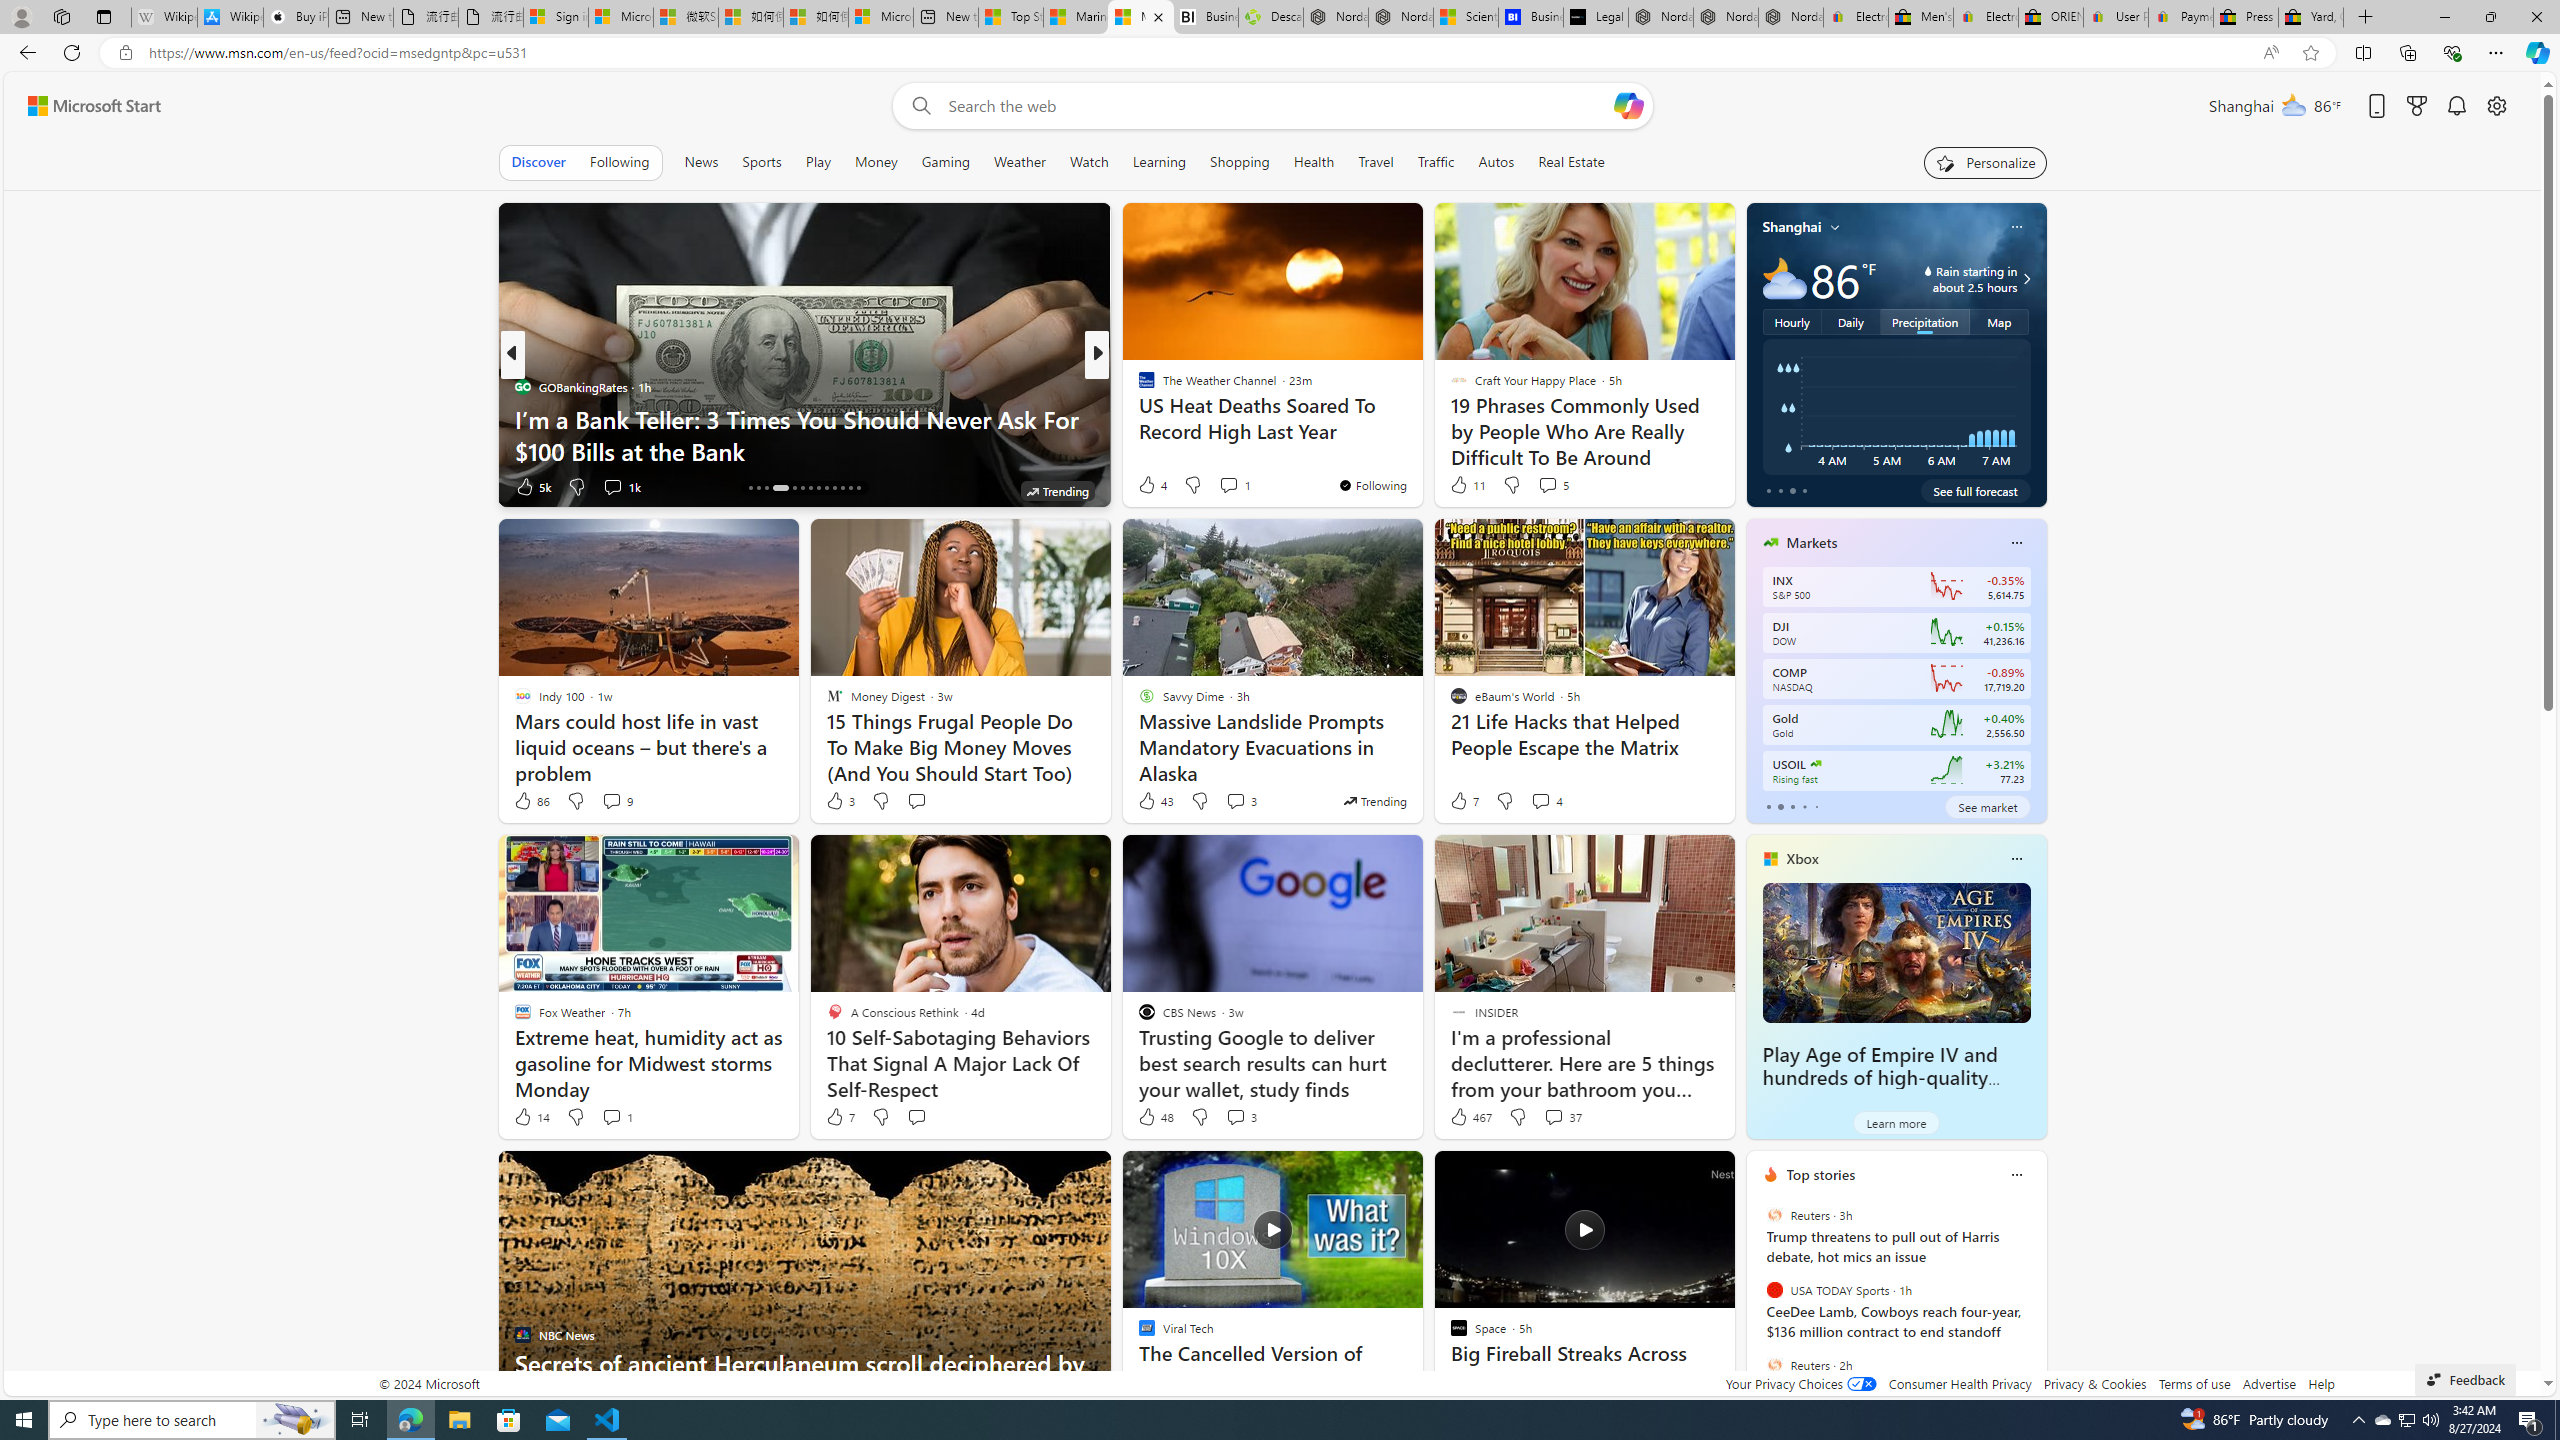  Describe the element at coordinates (1812, 542) in the screenshot. I see `Markets` at that location.